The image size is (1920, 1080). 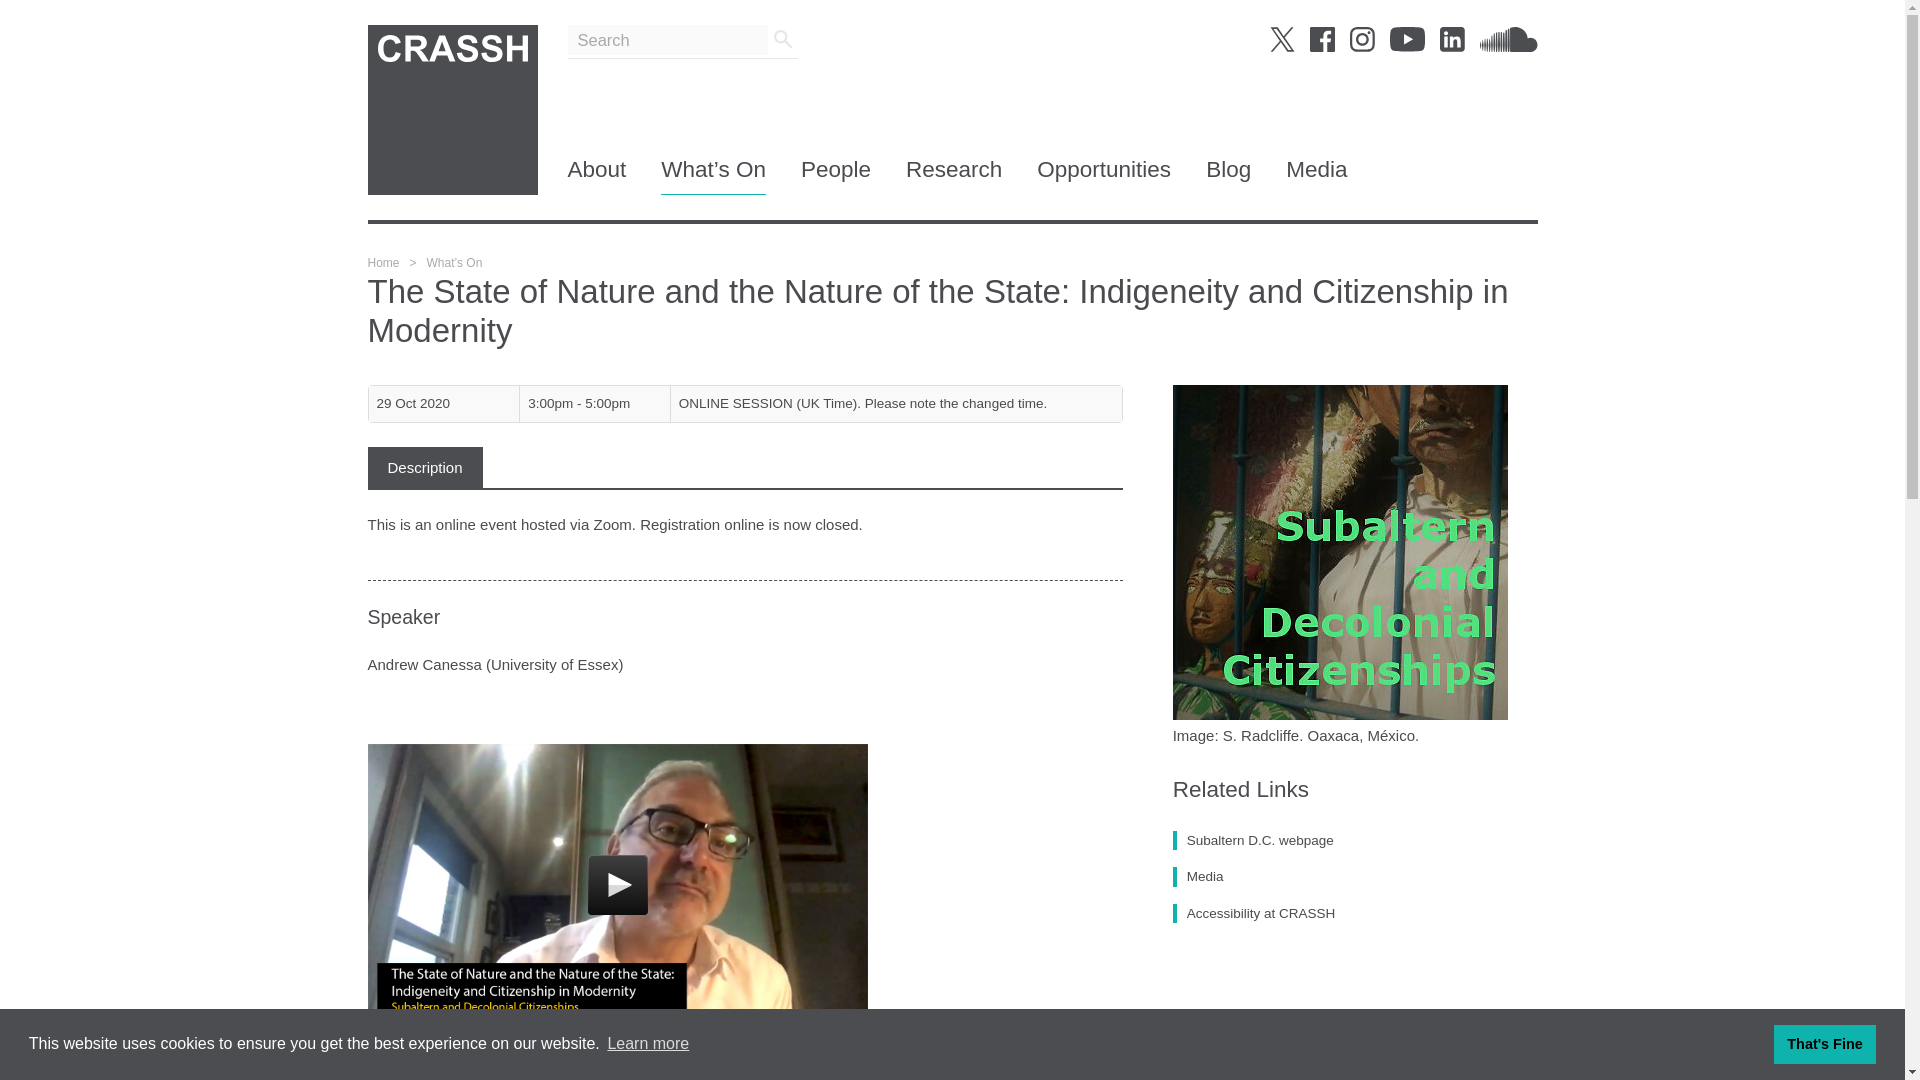 I want to click on Opportunities, so click(x=1104, y=175).